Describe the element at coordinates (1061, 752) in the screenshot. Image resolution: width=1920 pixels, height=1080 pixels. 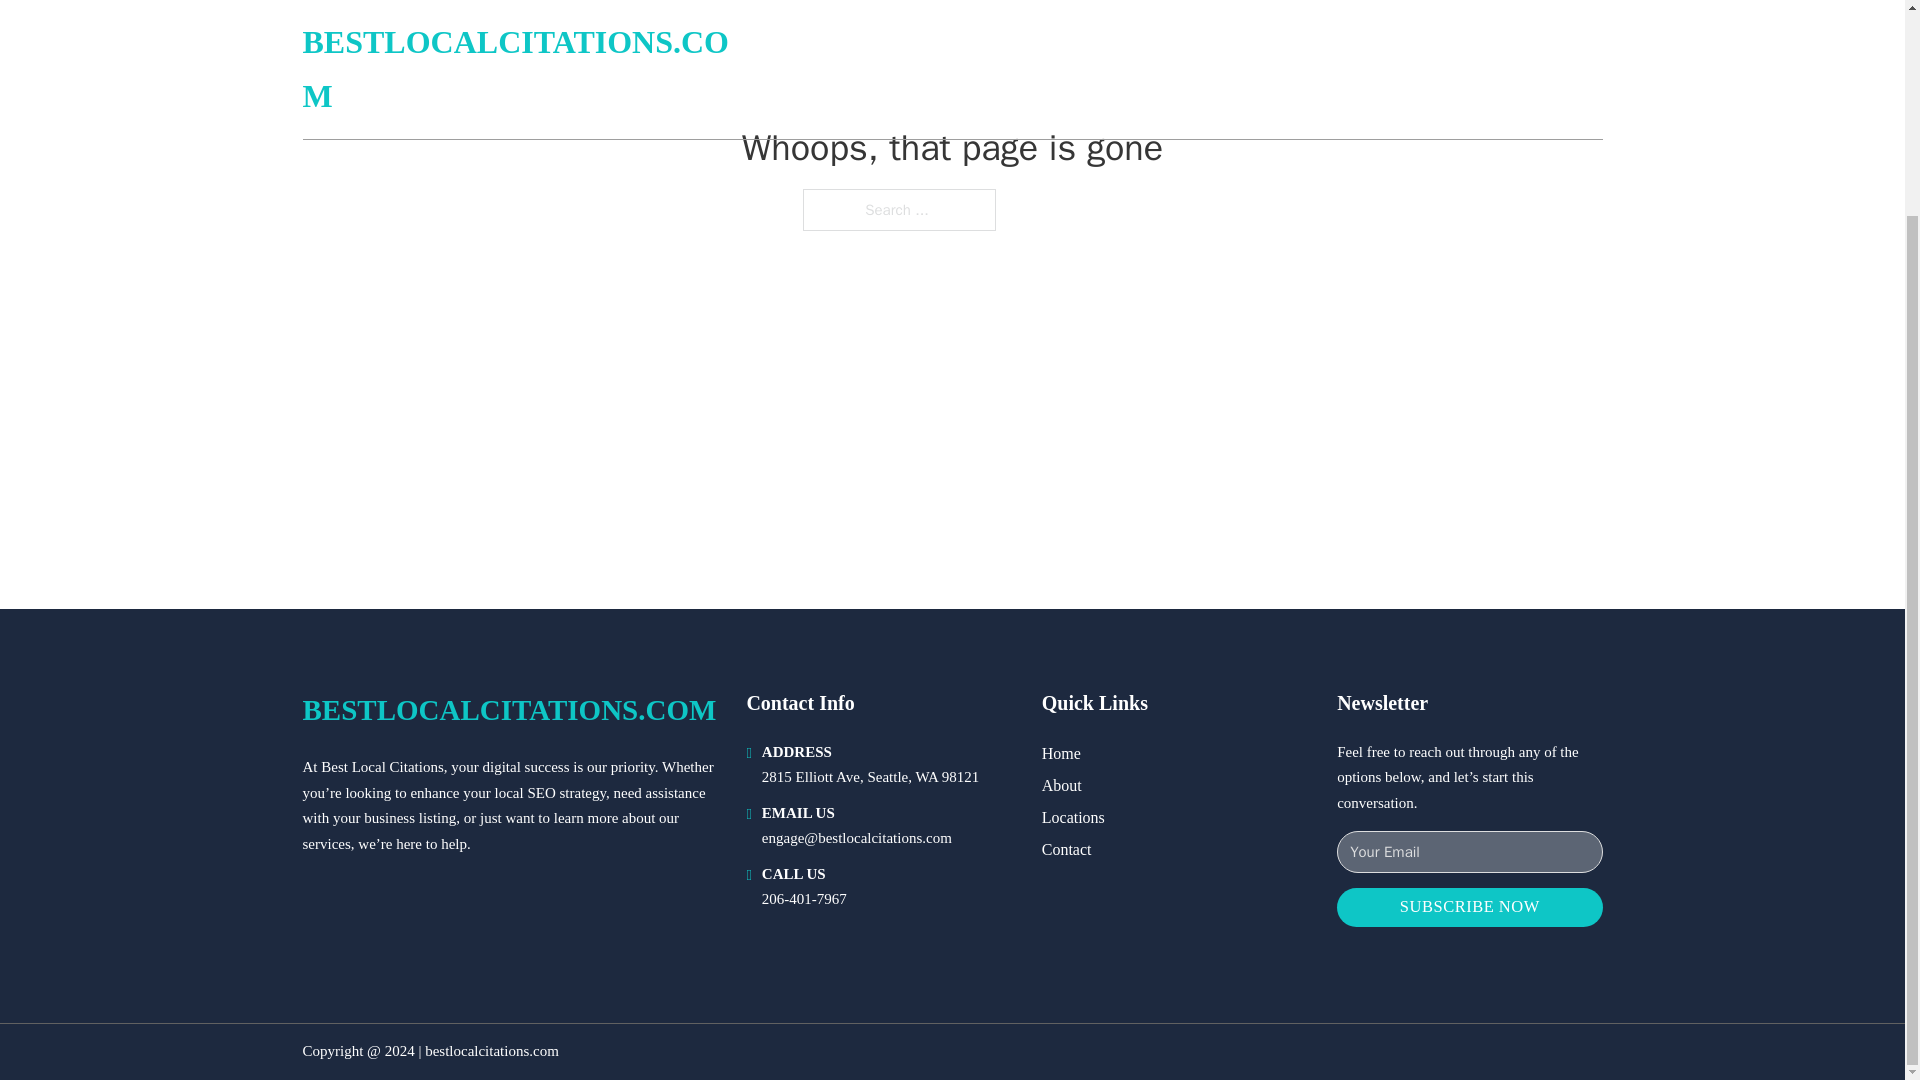
I see `Home` at that location.